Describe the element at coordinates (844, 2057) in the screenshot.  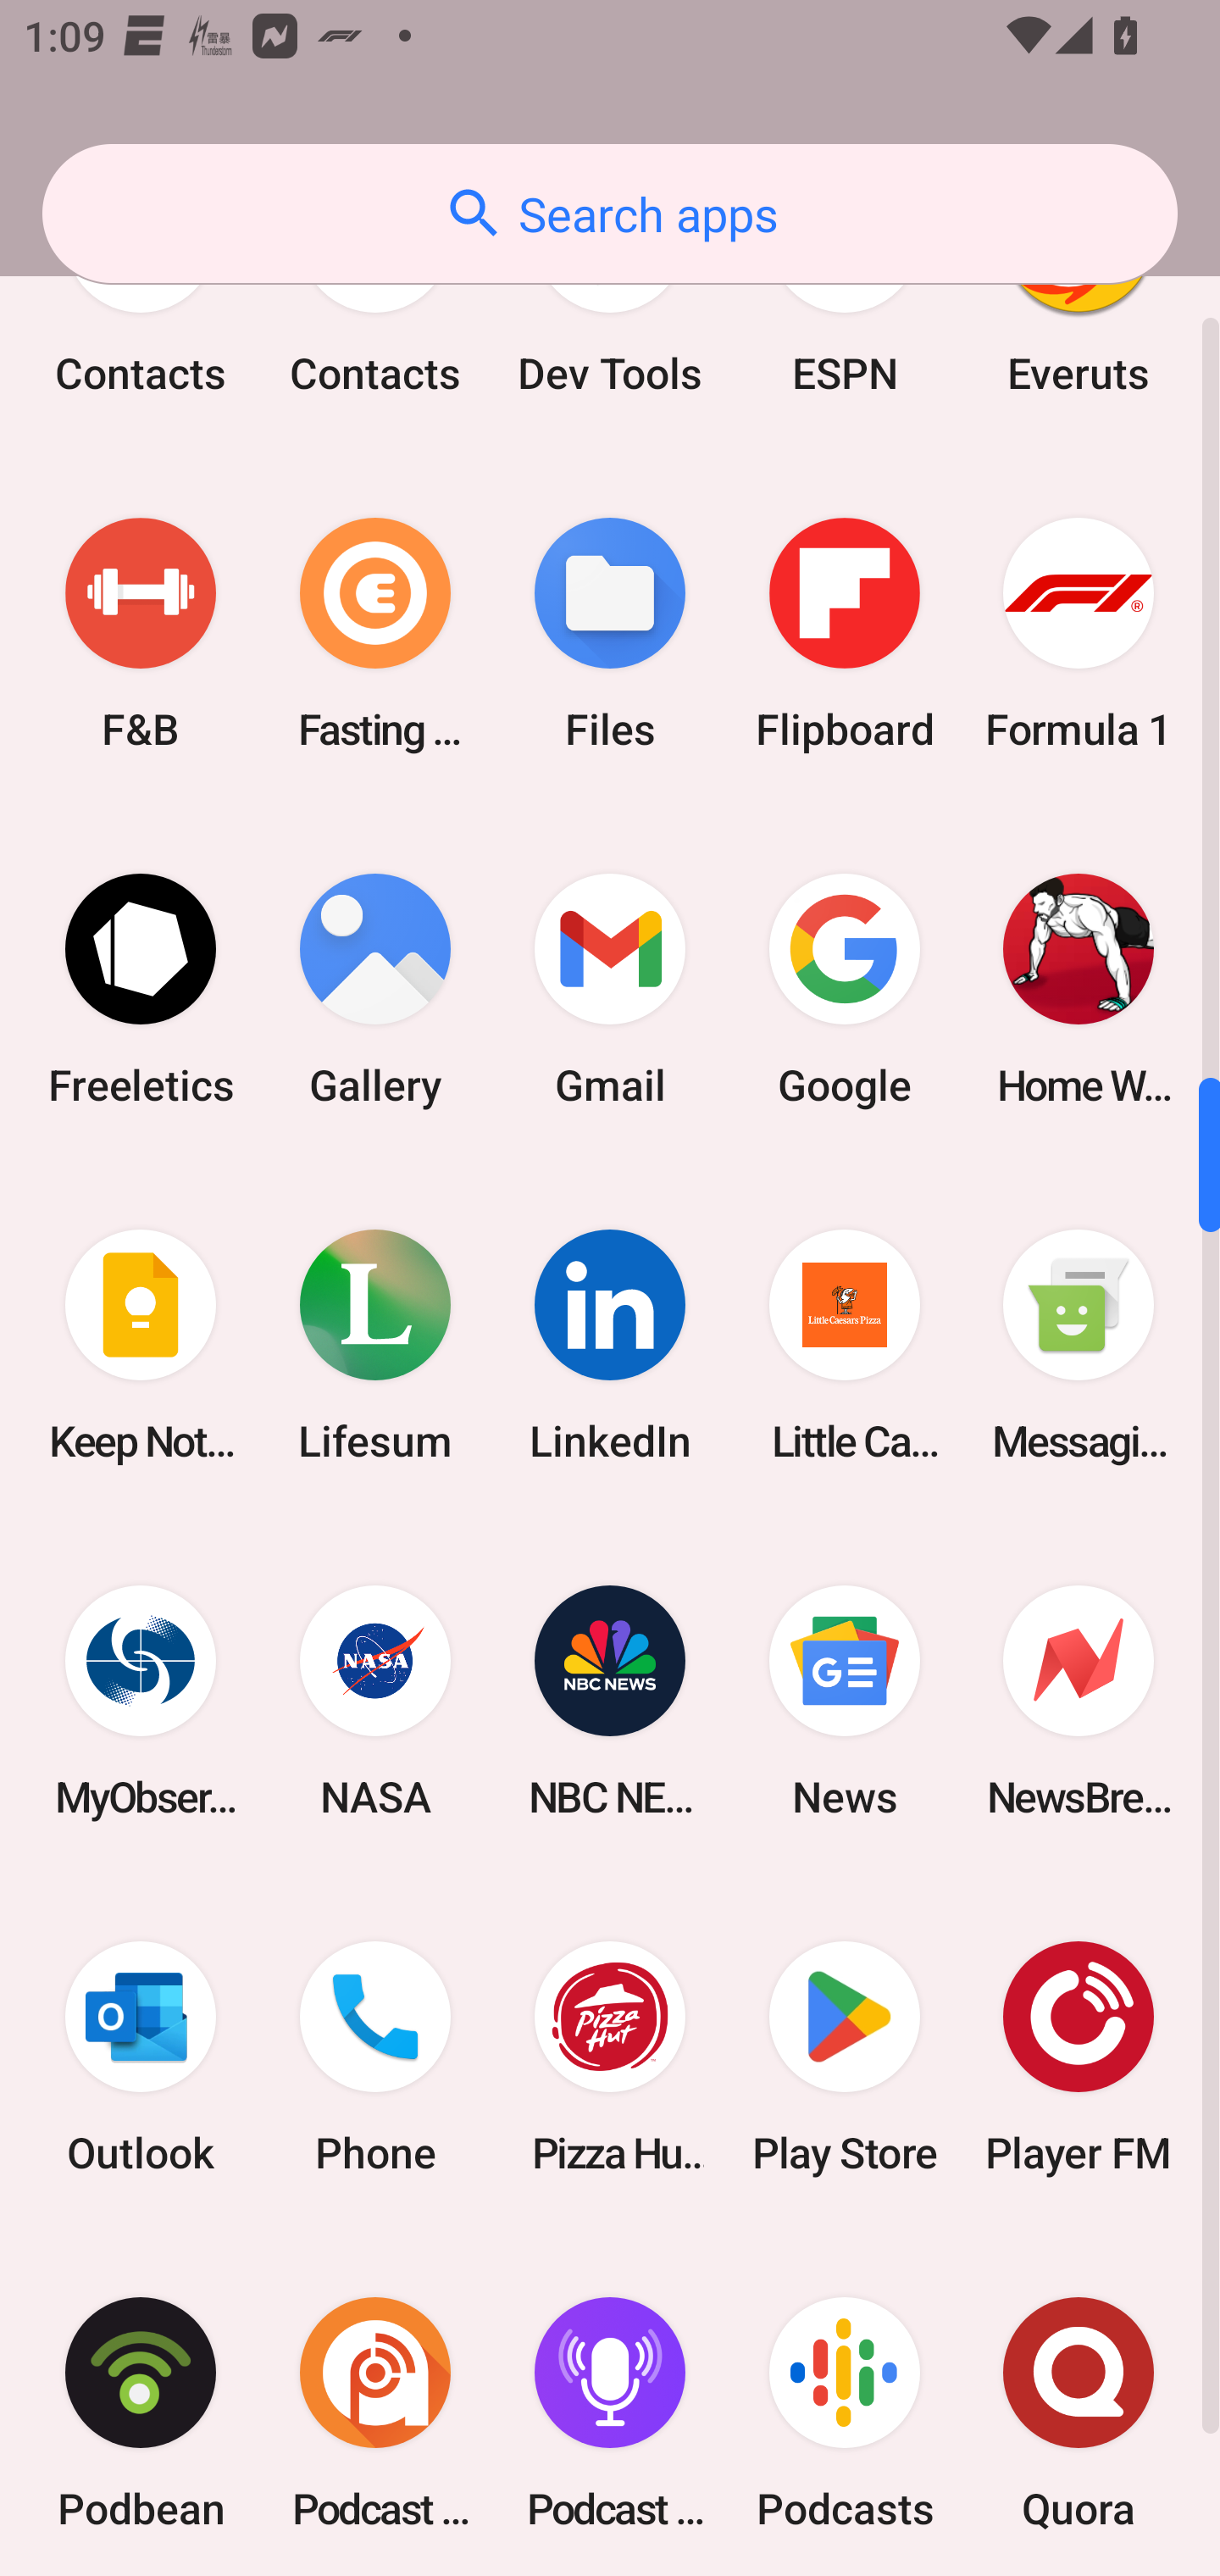
I see `Play Store` at that location.